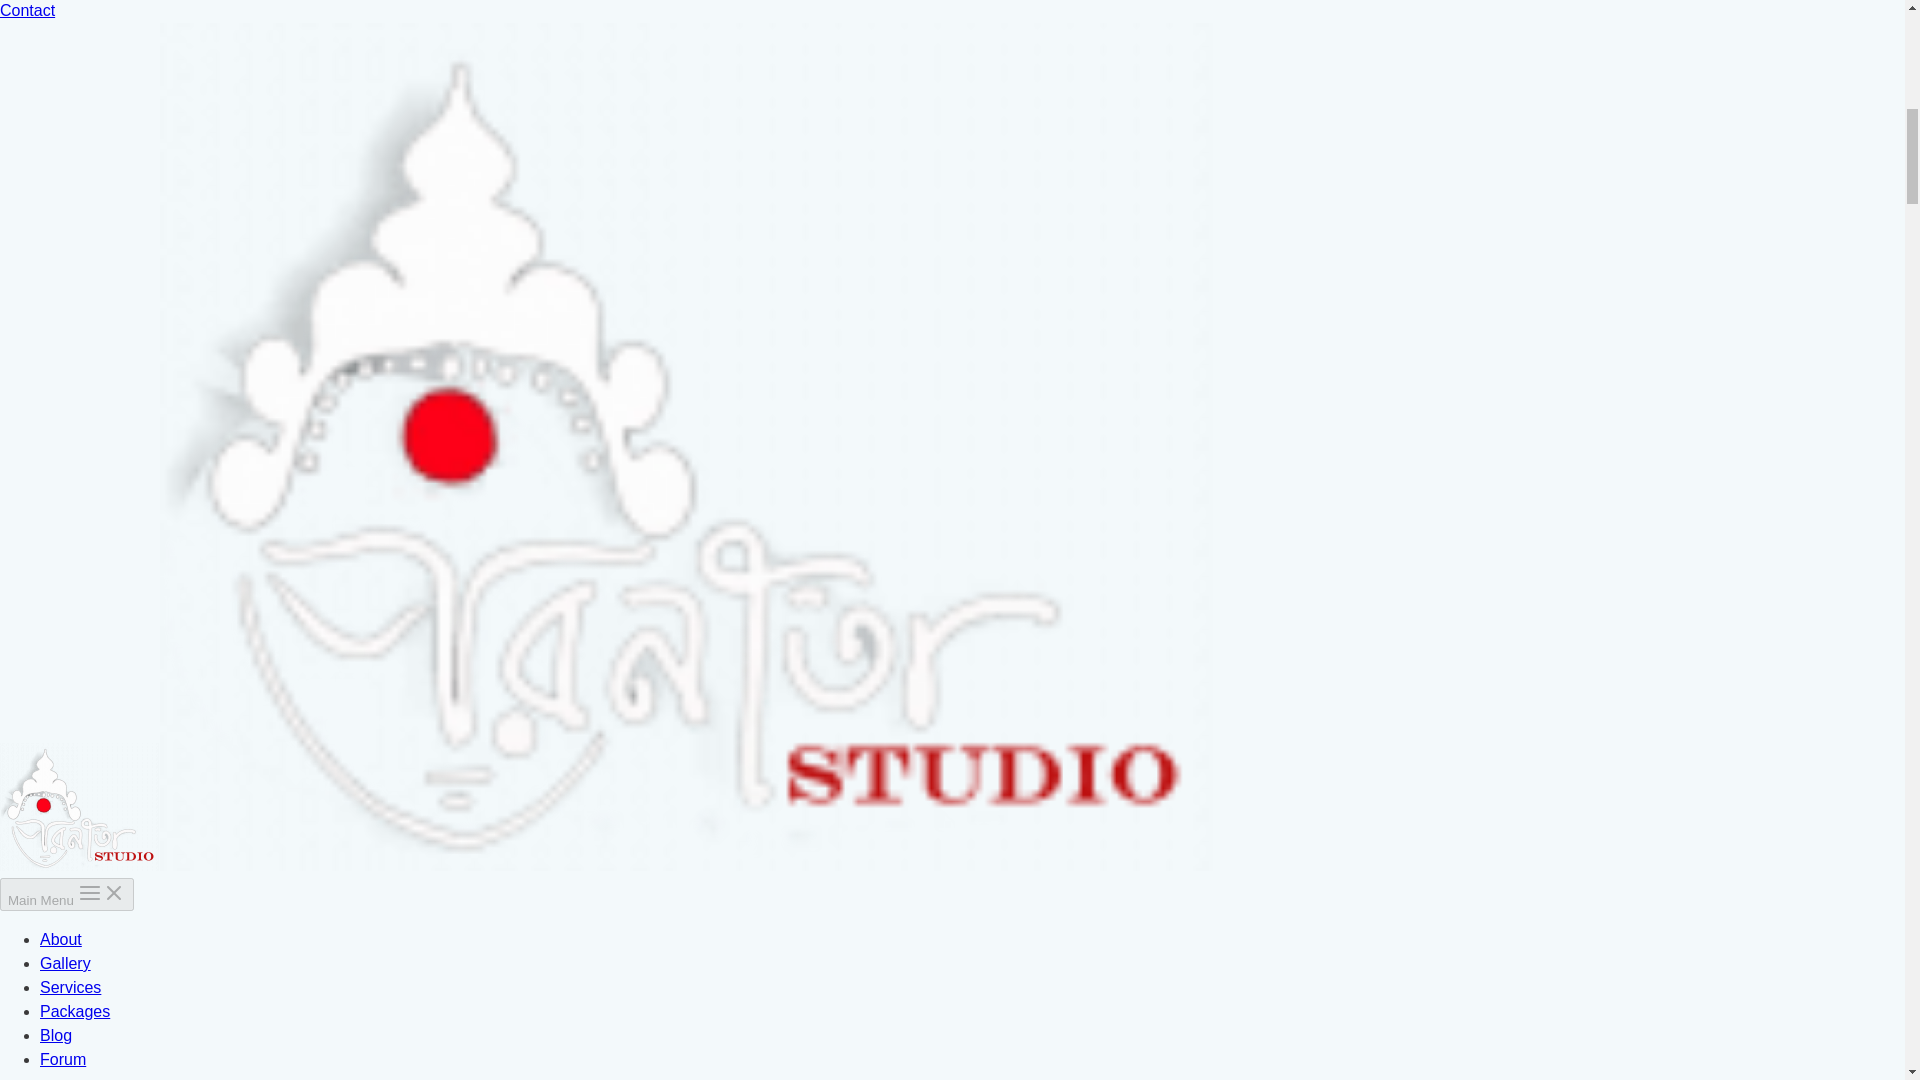 The image size is (1920, 1080). Describe the element at coordinates (74, 1011) in the screenshot. I see `Packages` at that location.